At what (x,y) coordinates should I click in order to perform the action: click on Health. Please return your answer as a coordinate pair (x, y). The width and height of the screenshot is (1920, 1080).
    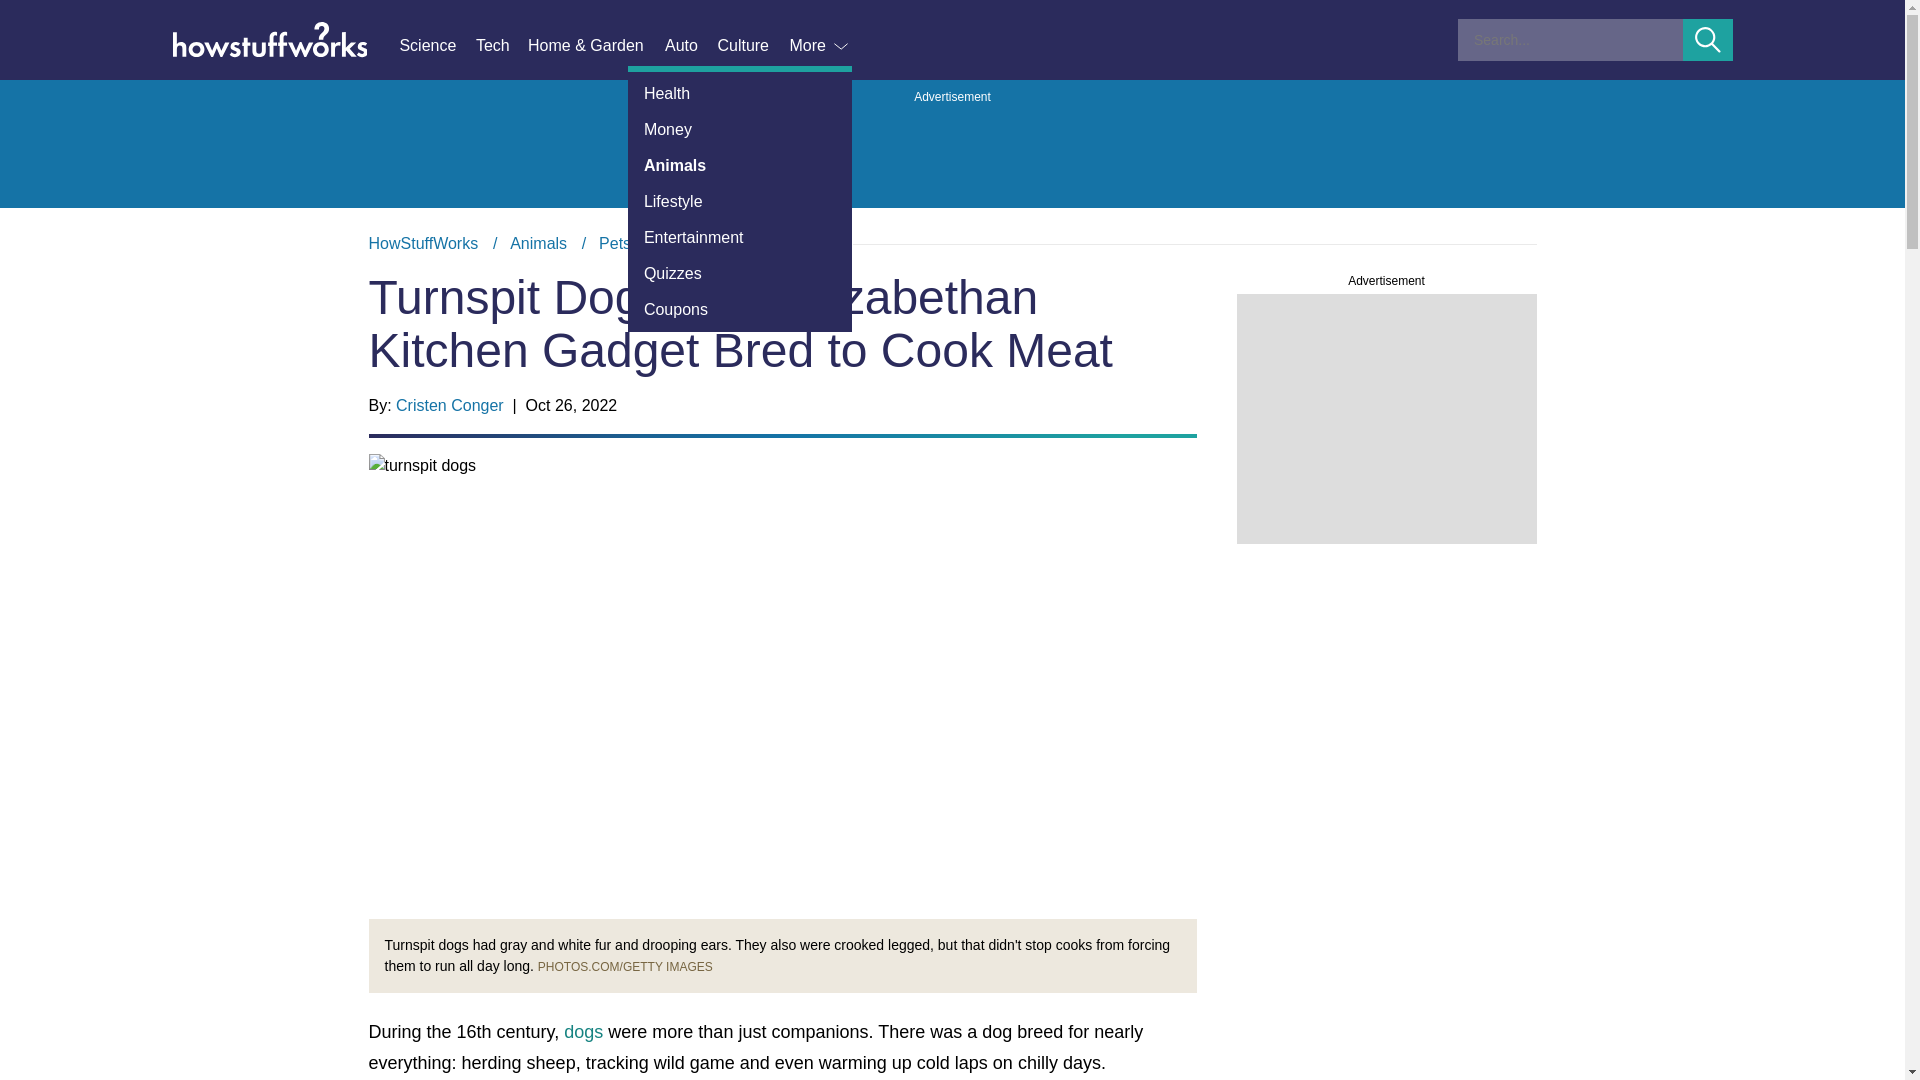
    Looking at the image, I should click on (740, 94).